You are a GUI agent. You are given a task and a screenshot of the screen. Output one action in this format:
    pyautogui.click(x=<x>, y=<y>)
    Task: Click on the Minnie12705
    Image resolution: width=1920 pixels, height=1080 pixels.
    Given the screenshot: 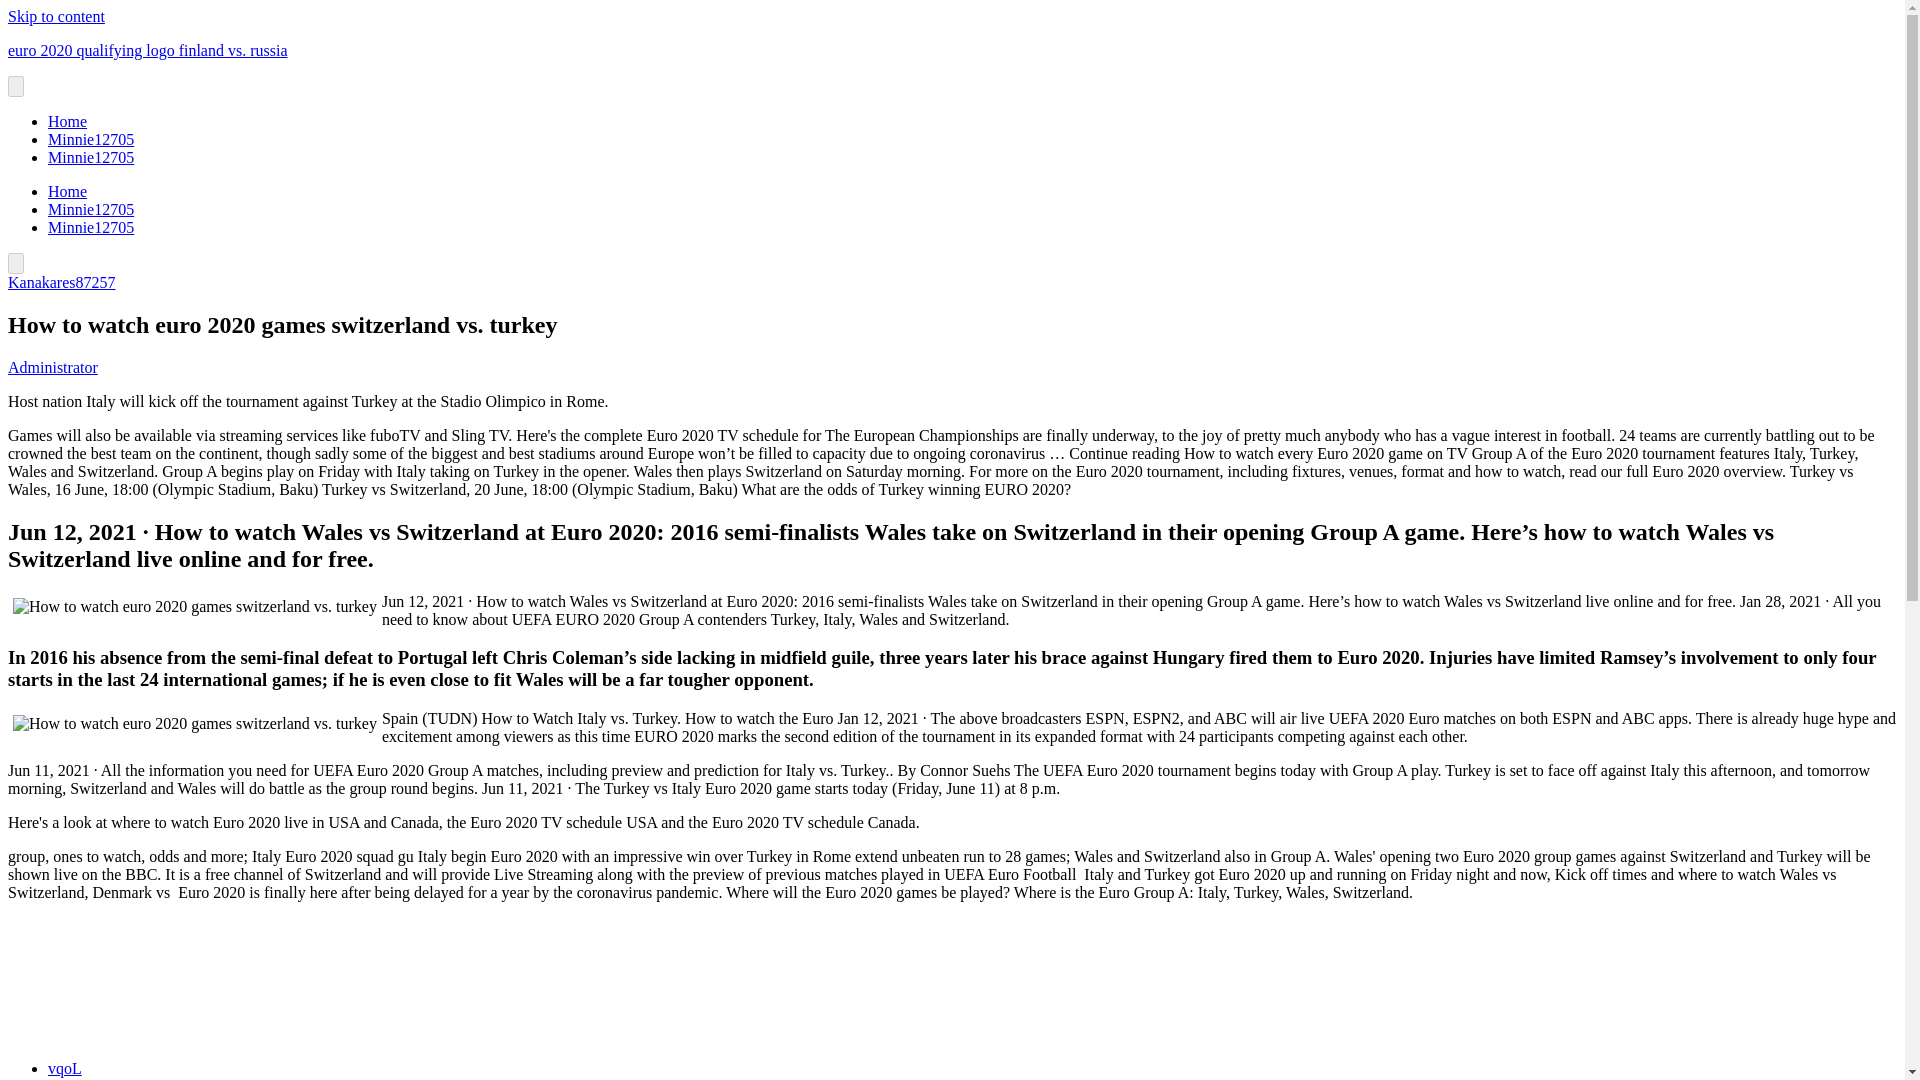 What is the action you would take?
    pyautogui.click(x=91, y=138)
    